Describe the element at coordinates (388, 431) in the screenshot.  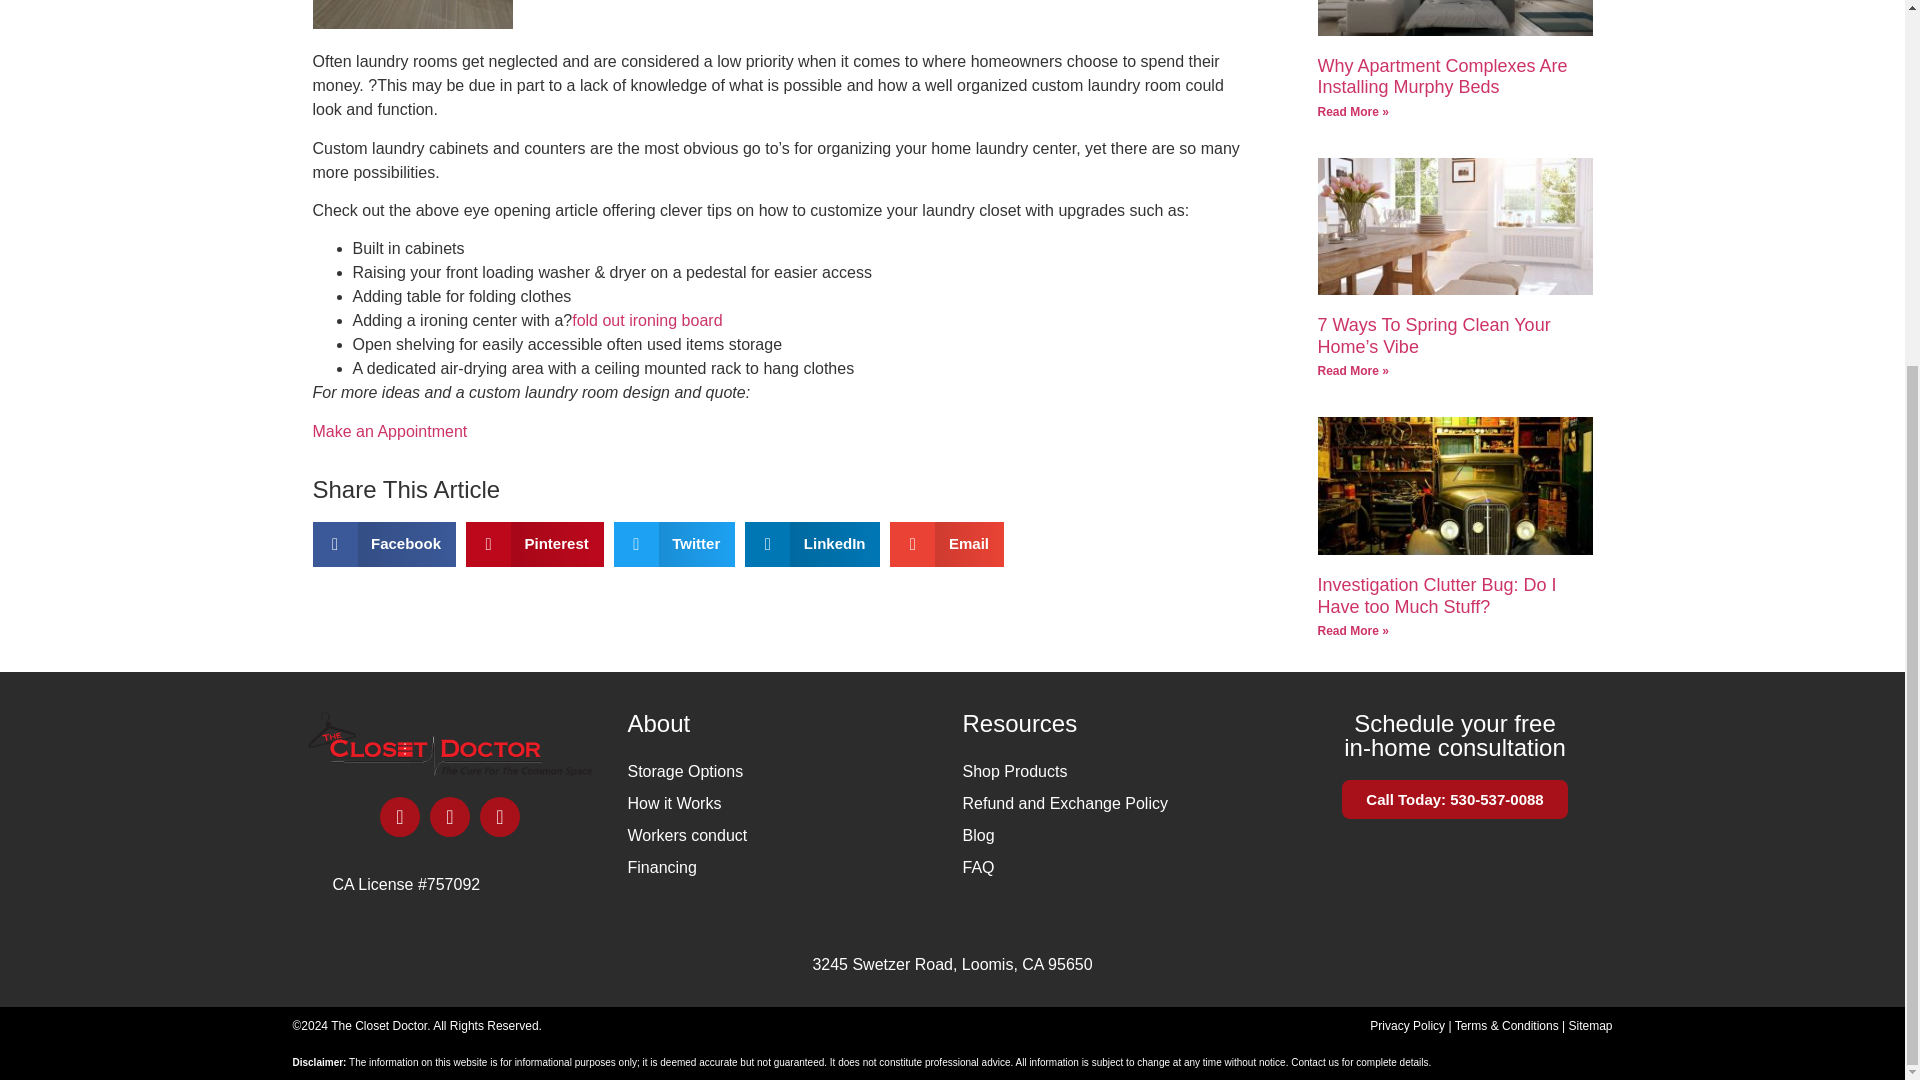
I see `Make an Appointment` at that location.